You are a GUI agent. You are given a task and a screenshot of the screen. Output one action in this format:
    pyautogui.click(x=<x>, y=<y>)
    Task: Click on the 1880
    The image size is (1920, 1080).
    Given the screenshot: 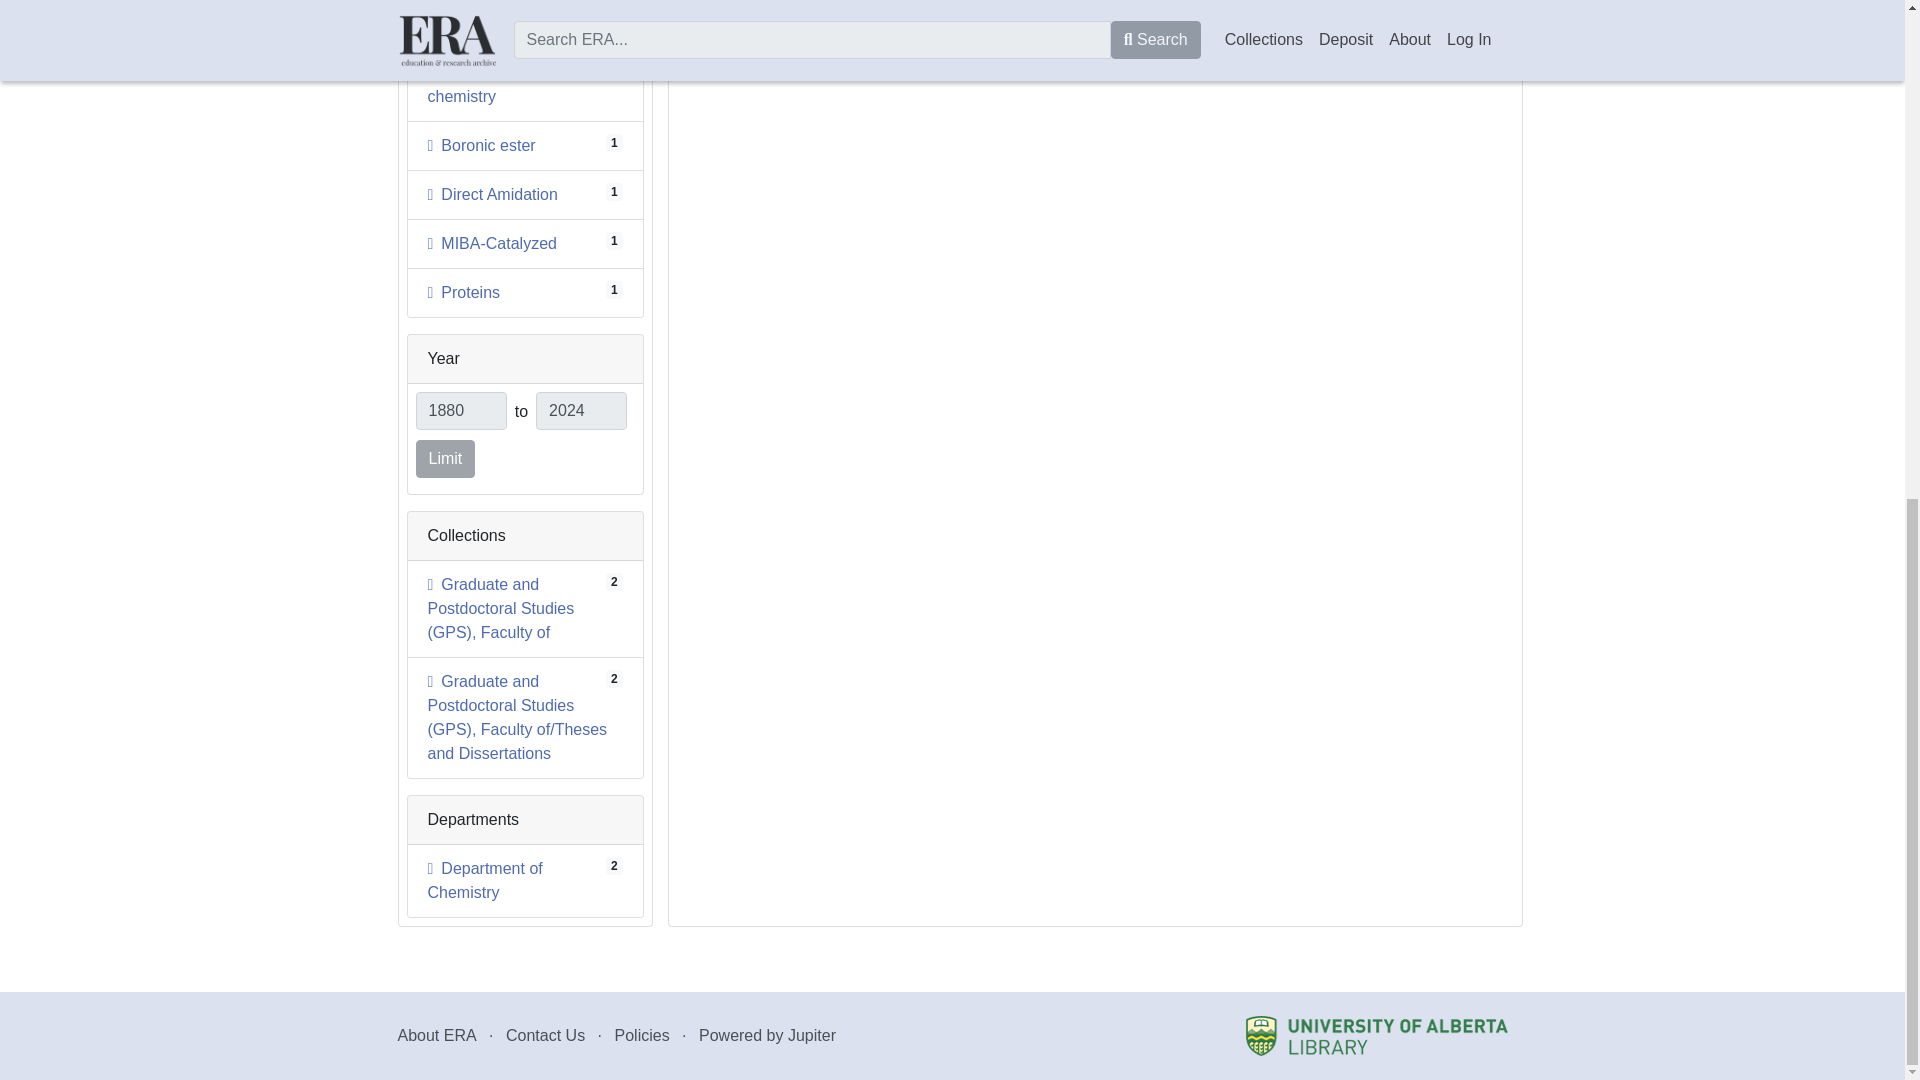 What is the action you would take?
    pyautogui.click(x=484, y=84)
    